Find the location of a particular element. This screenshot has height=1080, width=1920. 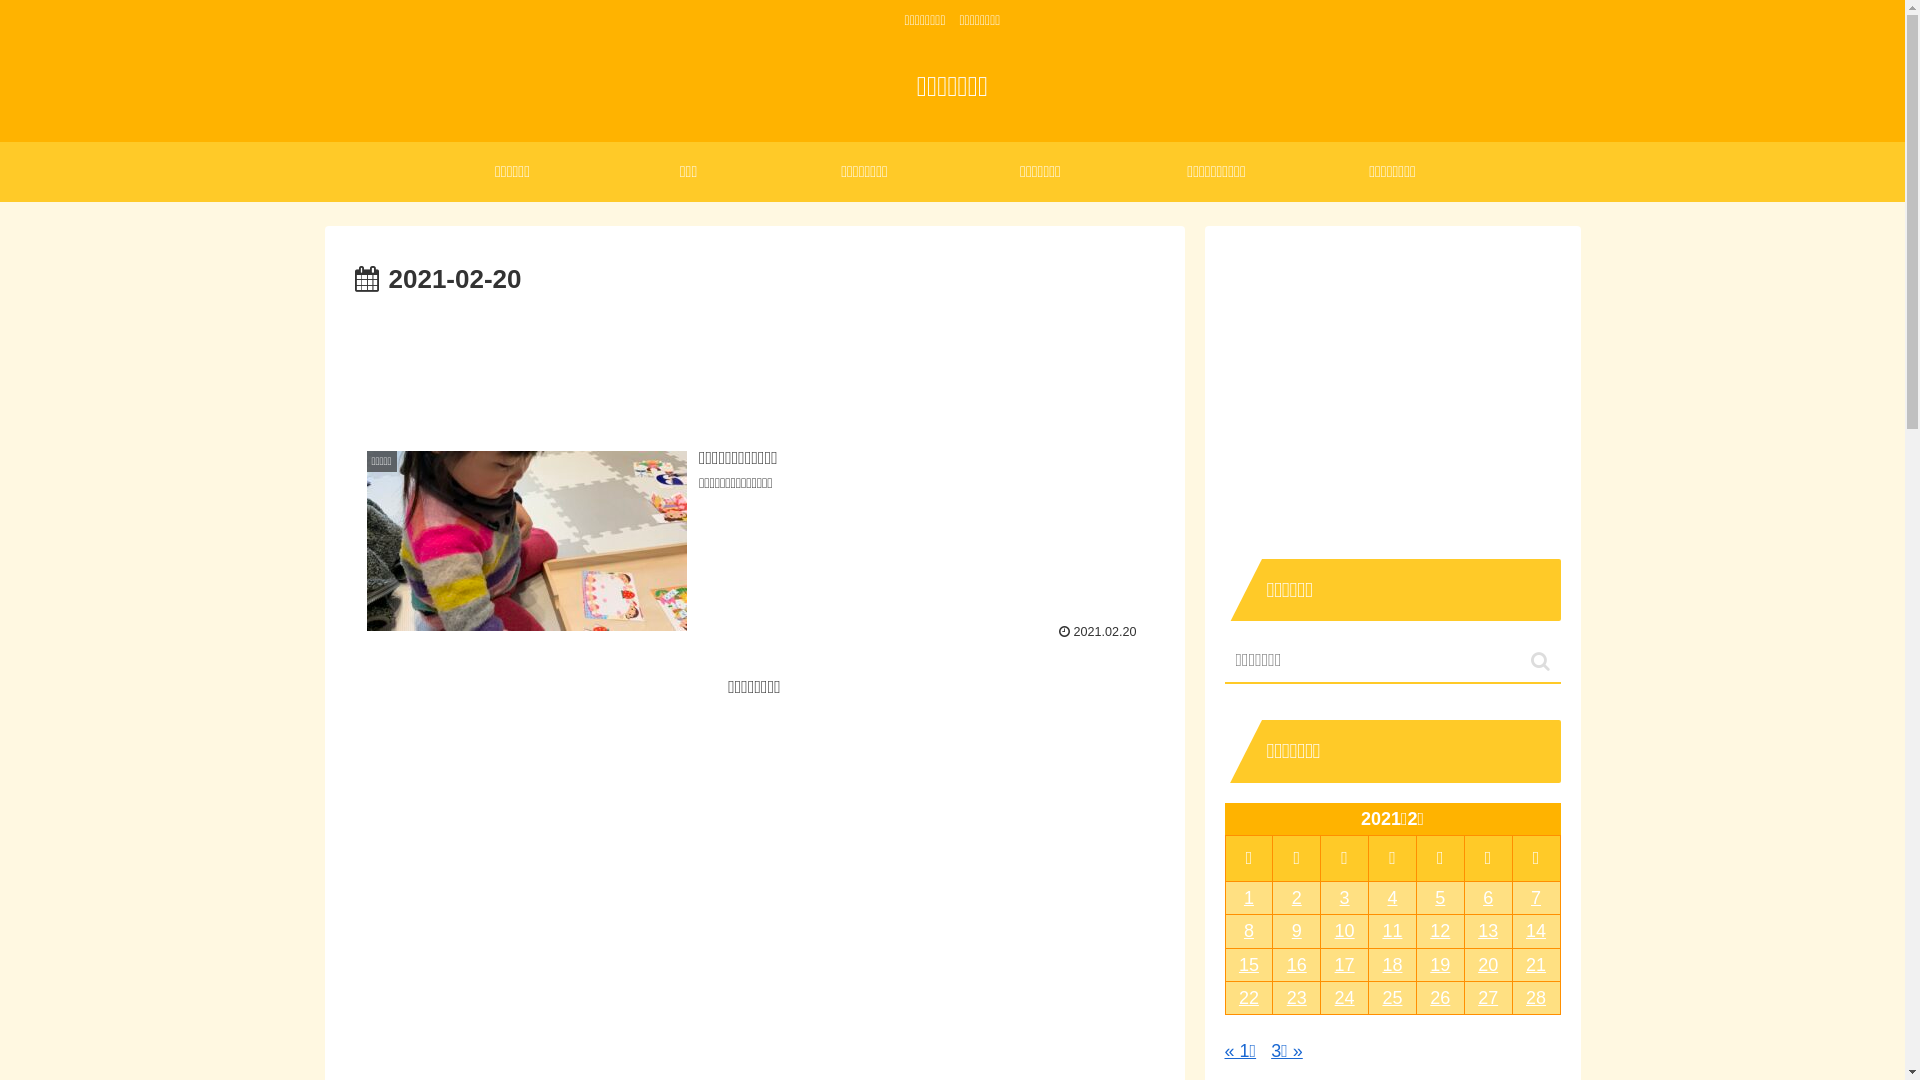

9 is located at coordinates (1296, 931).